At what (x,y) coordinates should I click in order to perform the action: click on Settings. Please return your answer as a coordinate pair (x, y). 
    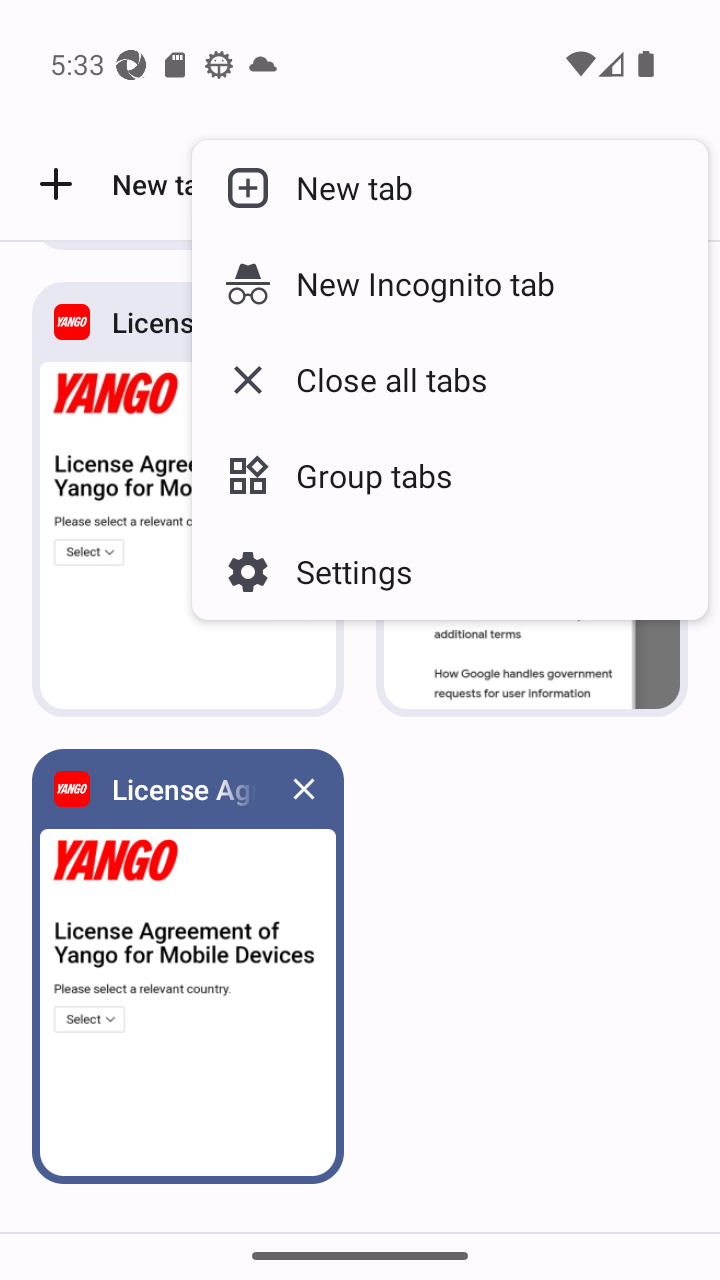
    Looking at the image, I should click on (450, 571).